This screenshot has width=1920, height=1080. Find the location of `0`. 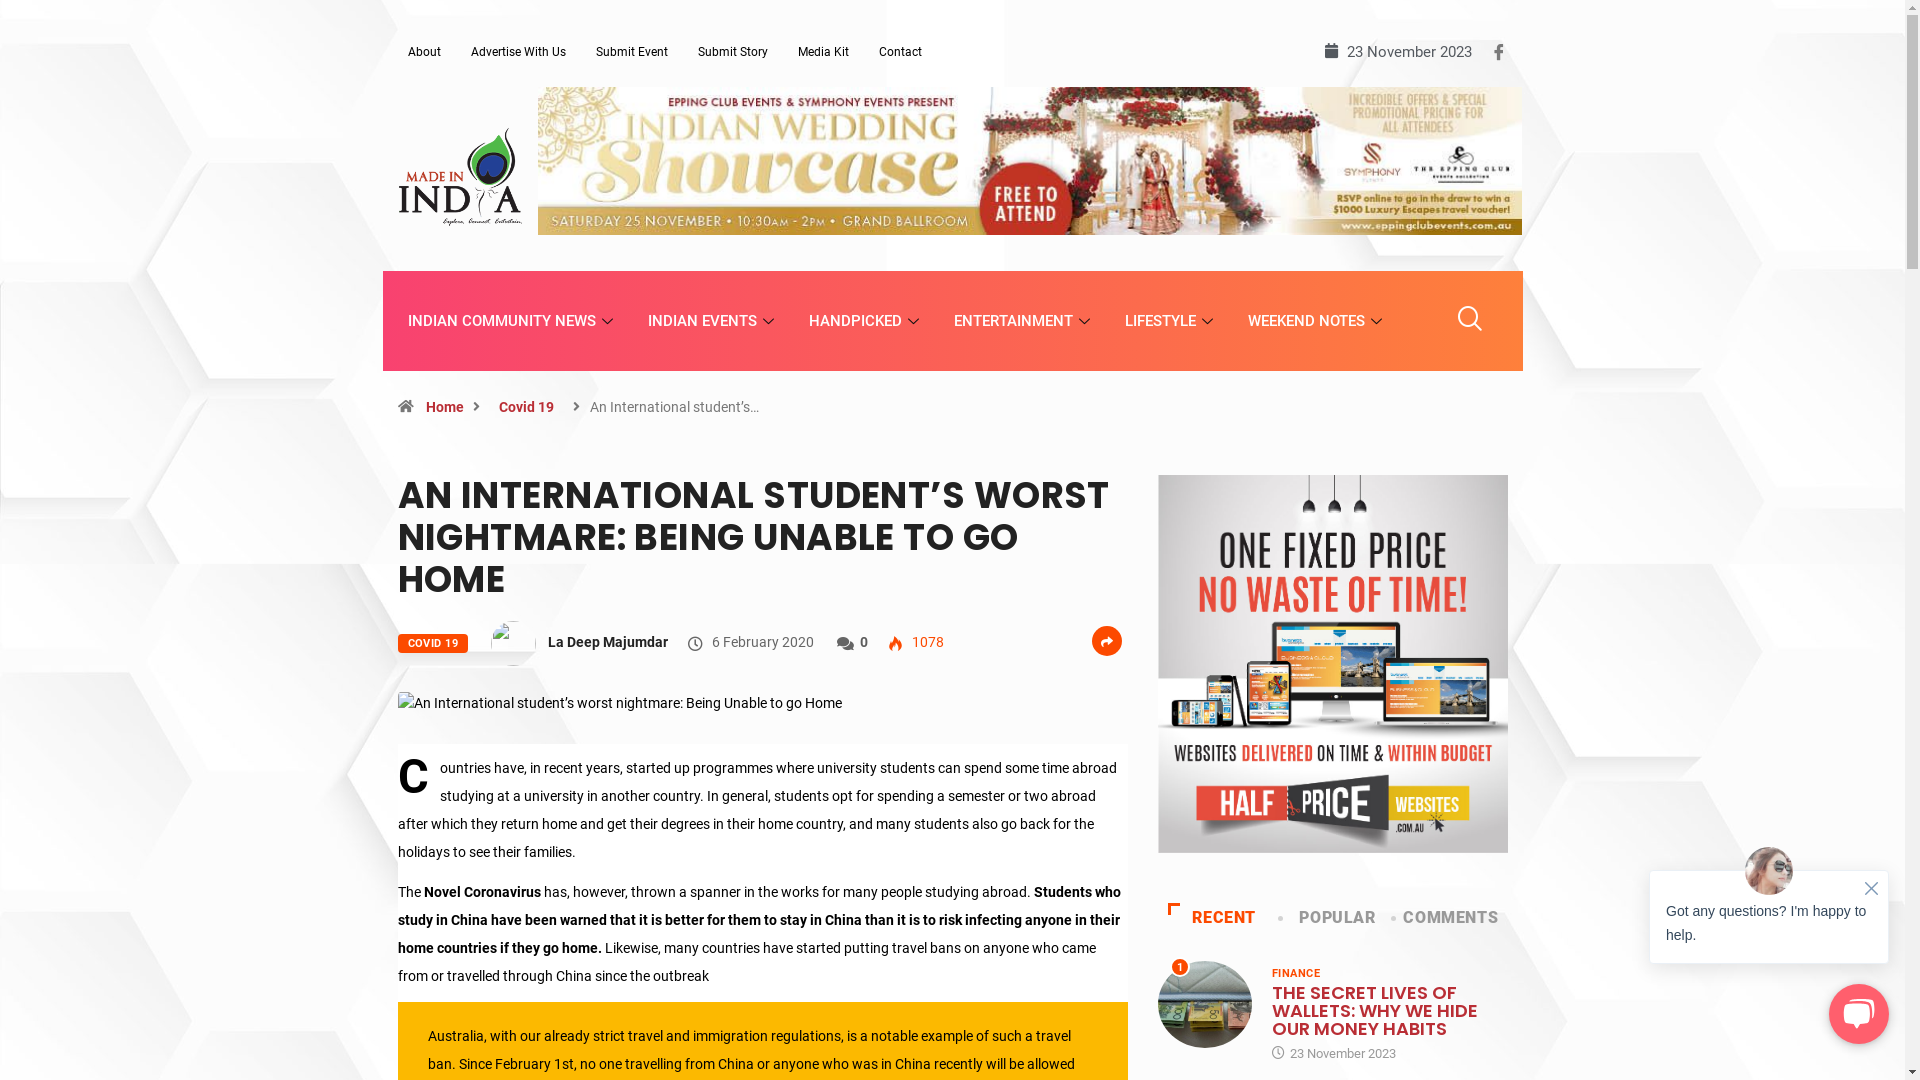

0 is located at coordinates (864, 642).